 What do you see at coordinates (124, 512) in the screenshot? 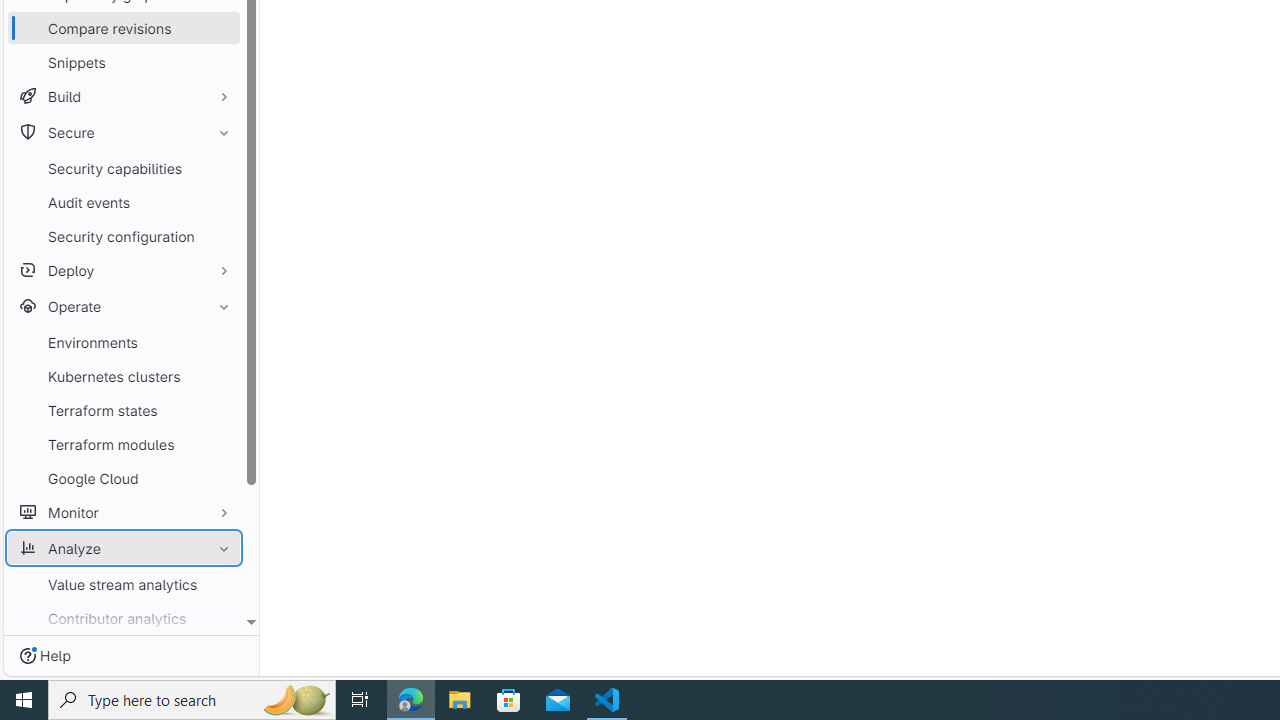
I see `Monitor` at bounding box center [124, 512].